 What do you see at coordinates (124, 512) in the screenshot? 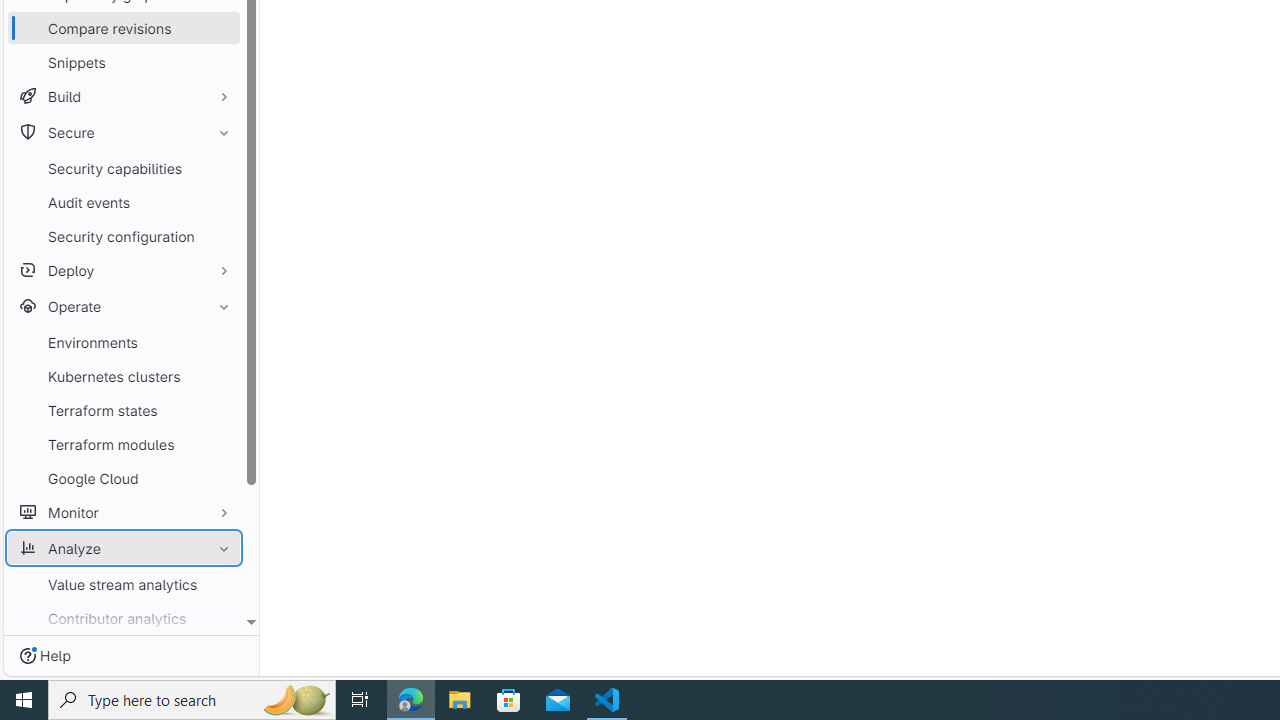
I see `Monitor` at bounding box center [124, 512].